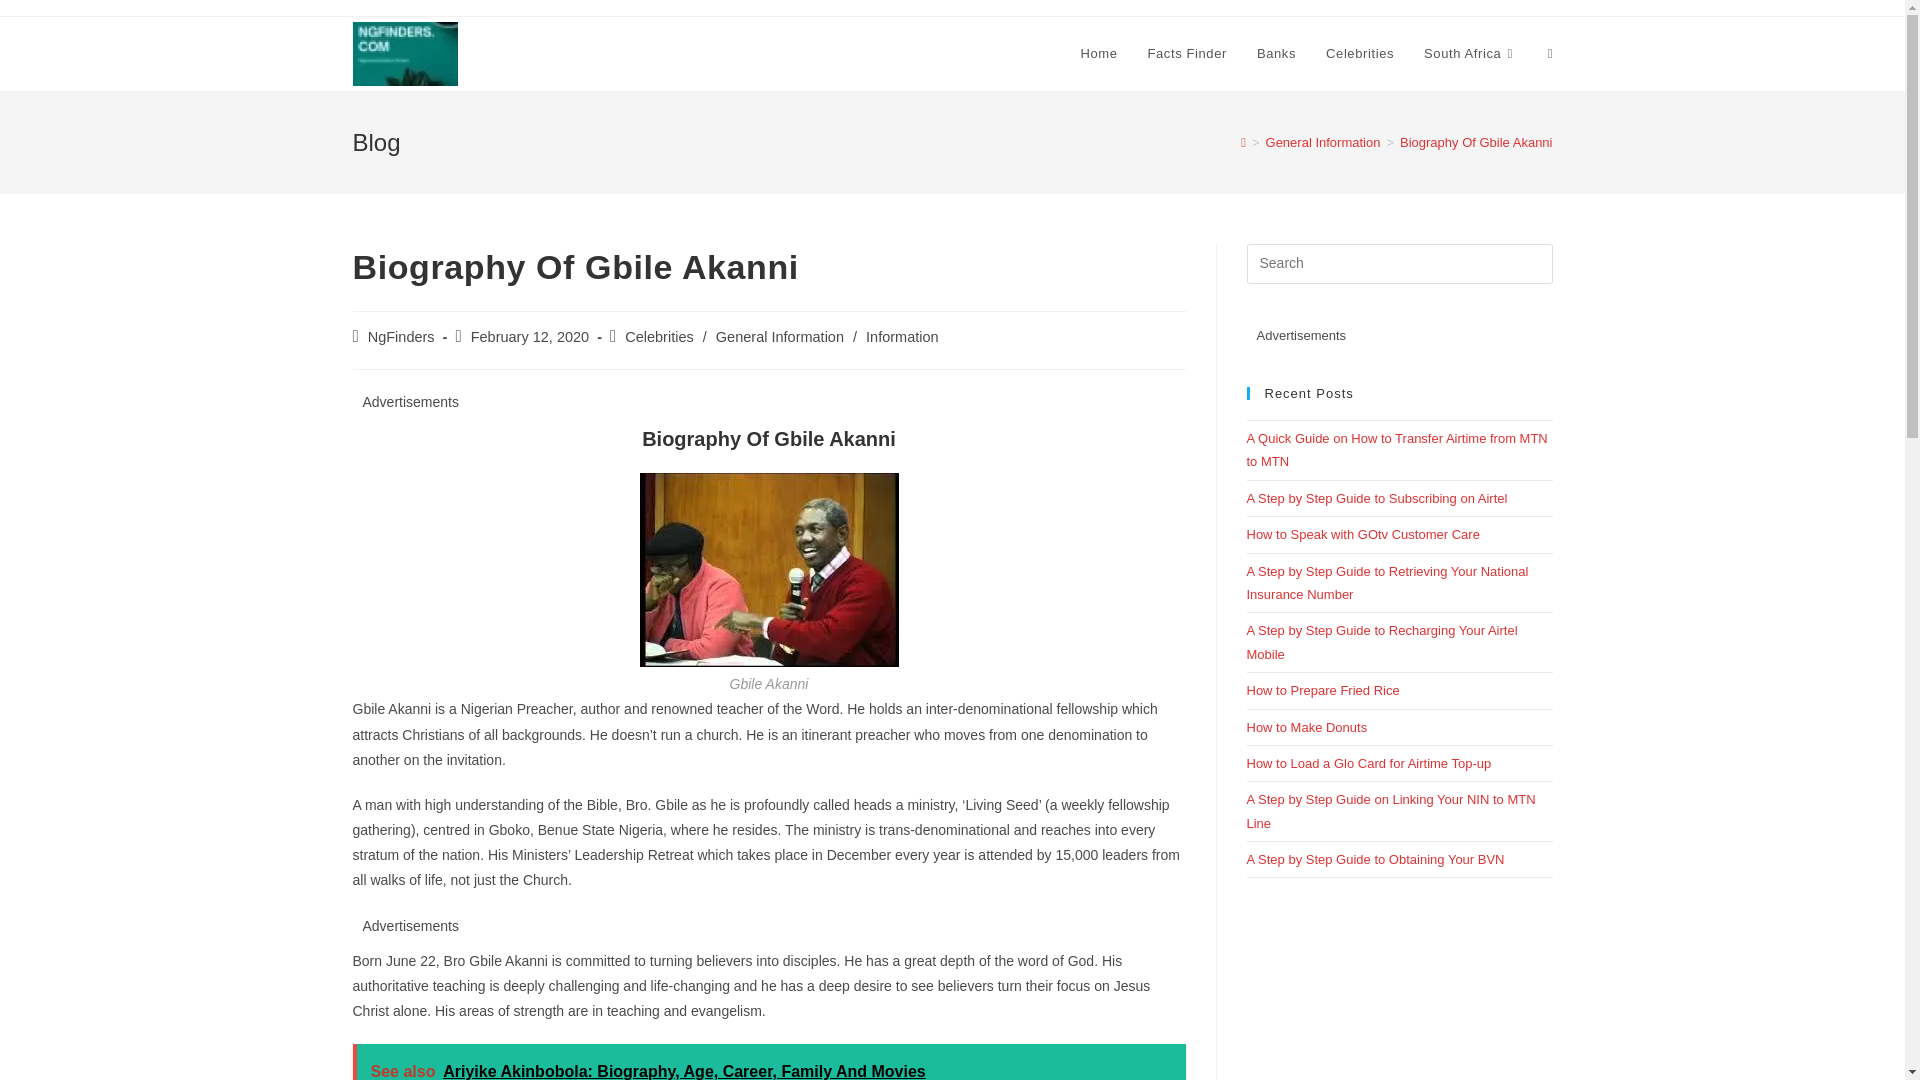  What do you see at coordinates (659, 336) in the screenshot?
I see `Celebrities` at bounding box center [659, 336].